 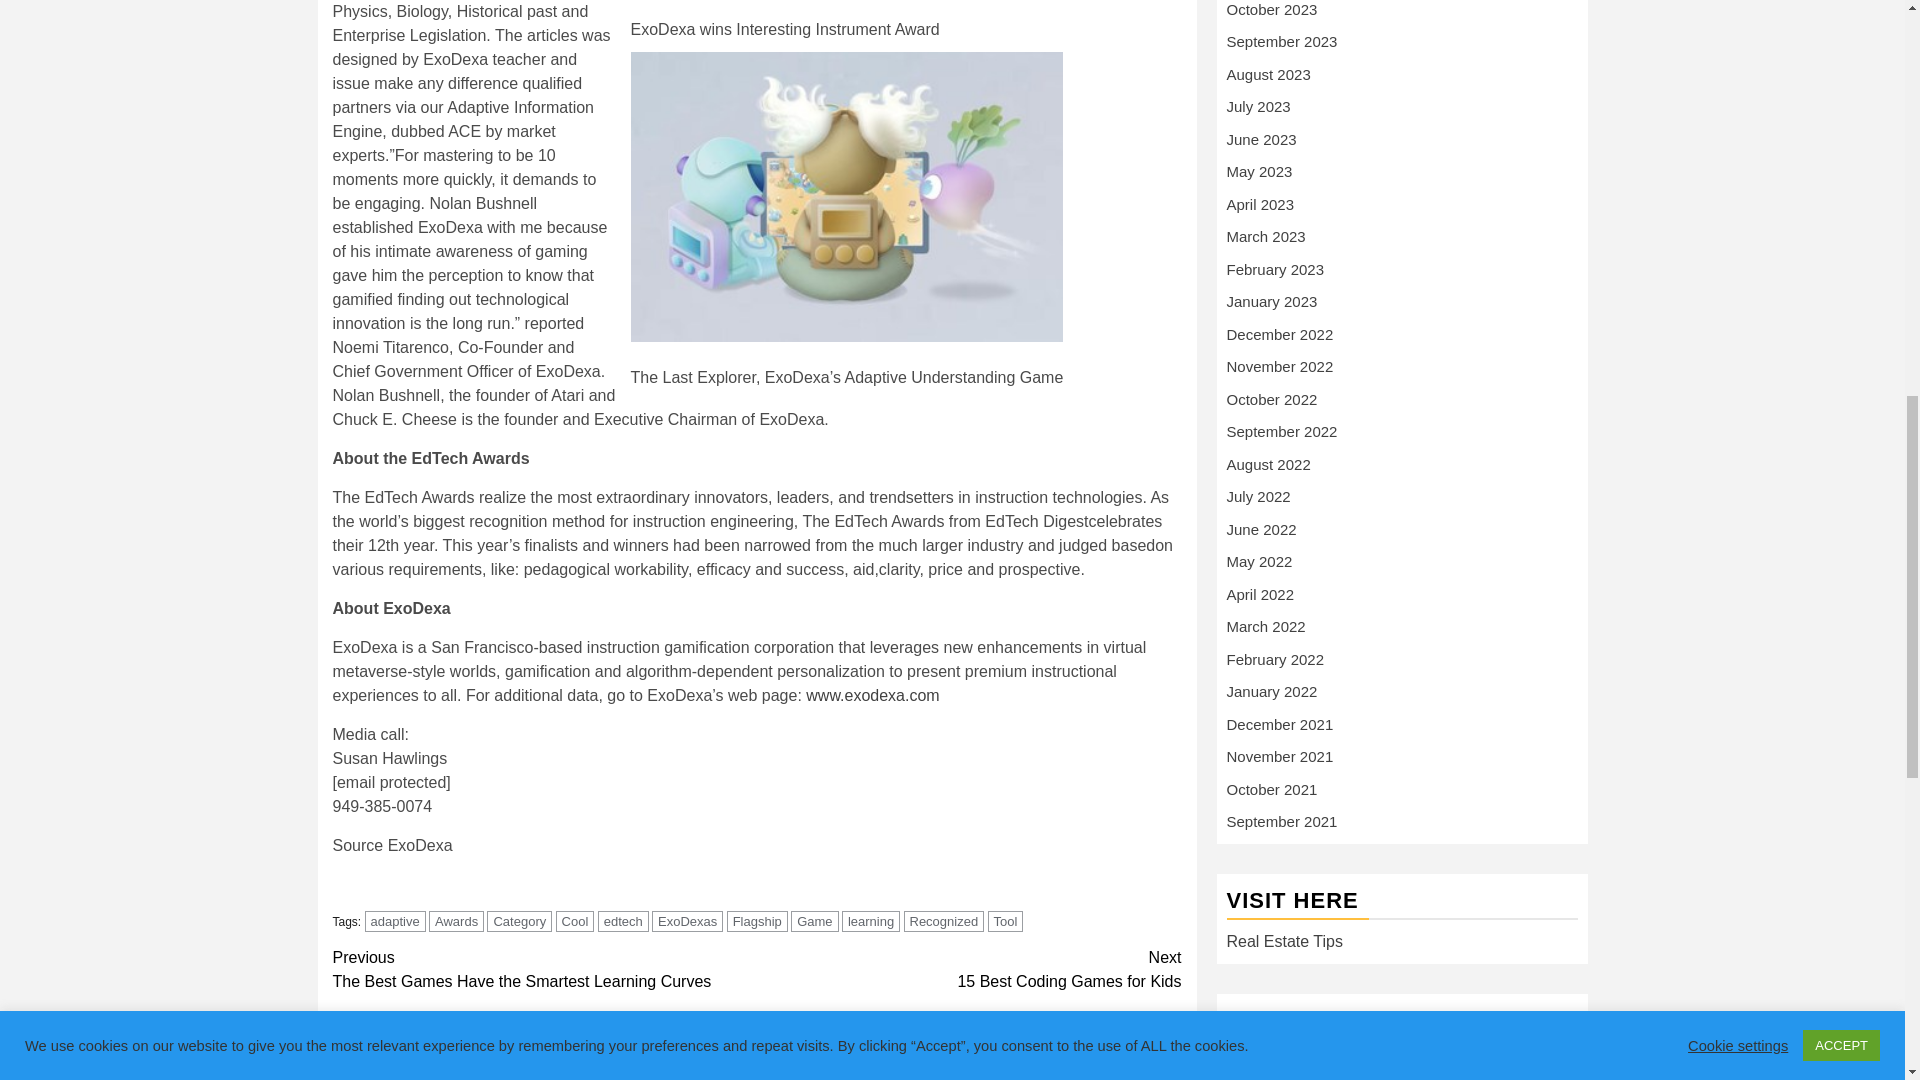 What do you see at coordinates (846, 197) in the screenshot?
I see `The Last Explorer, ExoDexa's Adaptive Learning Game` at bounding box center [846, 197].